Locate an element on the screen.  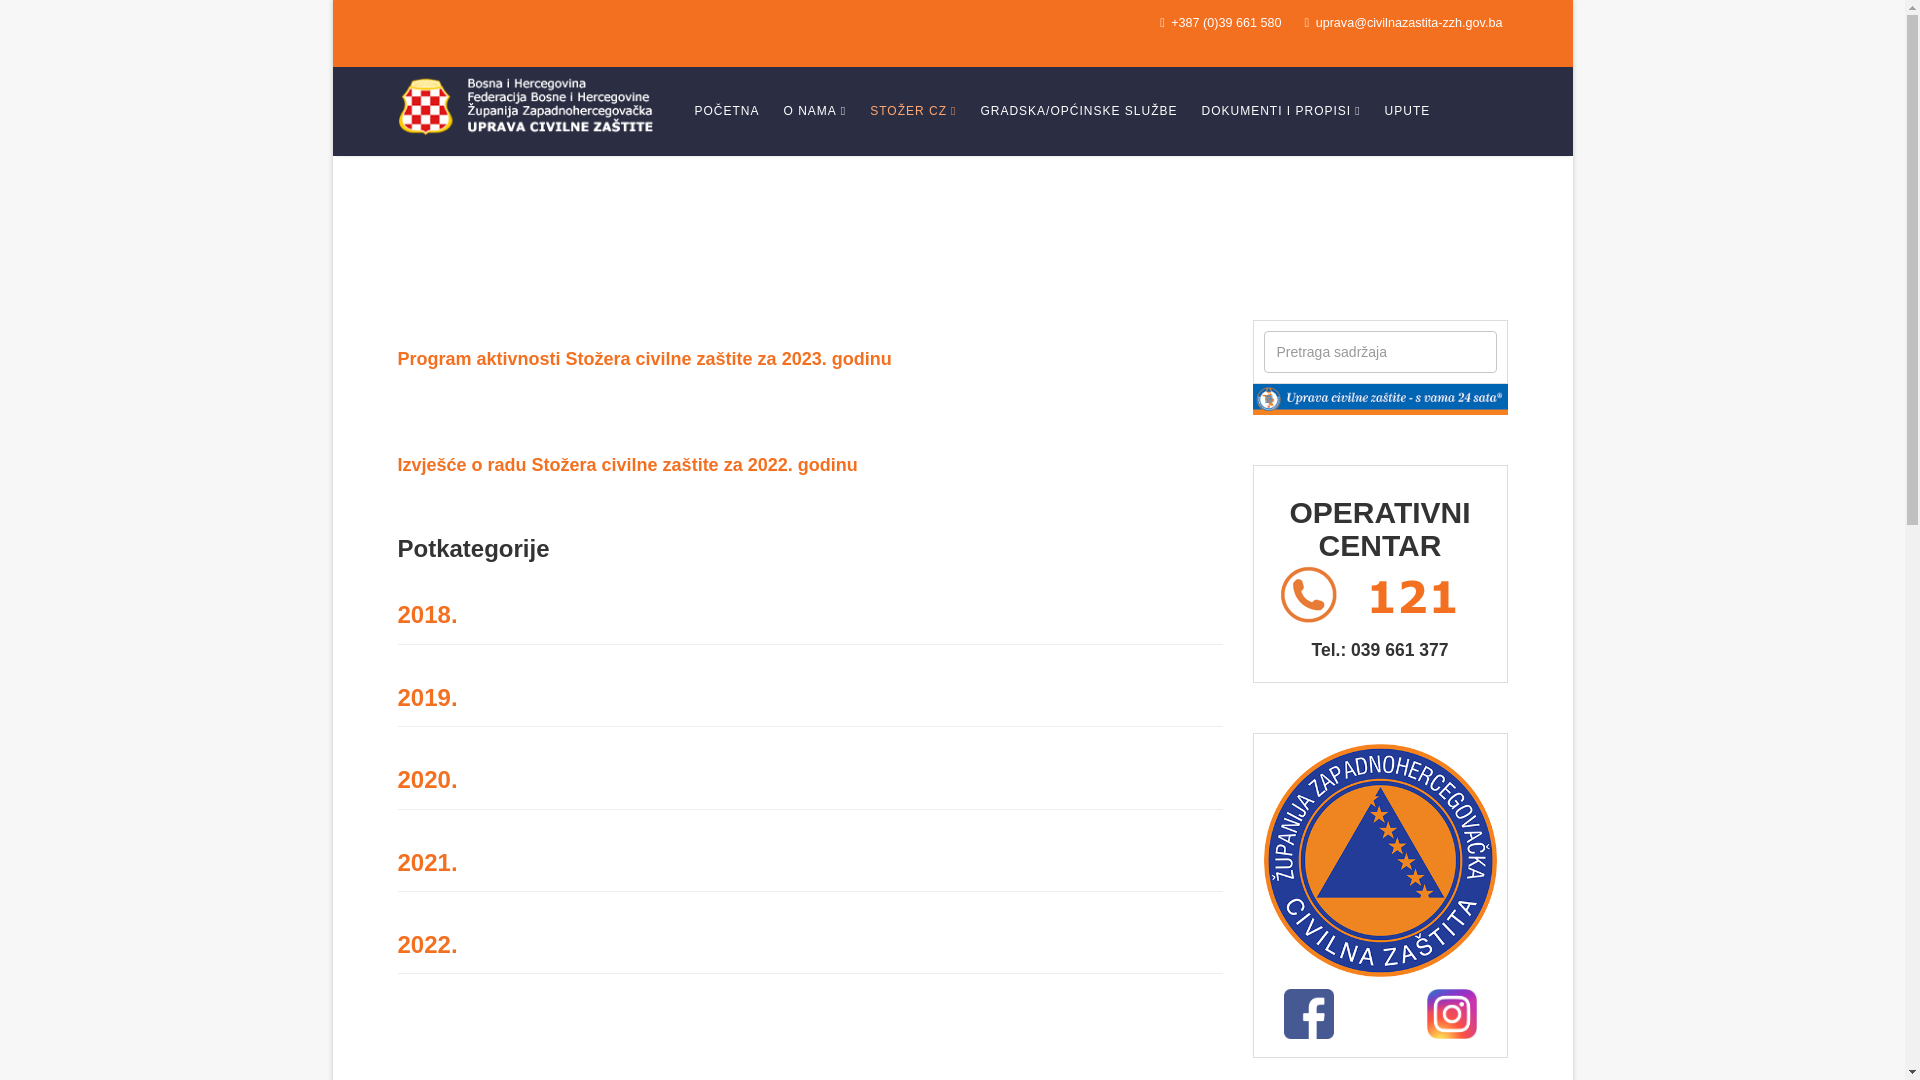
2018. is located at coordinates (428, 614).